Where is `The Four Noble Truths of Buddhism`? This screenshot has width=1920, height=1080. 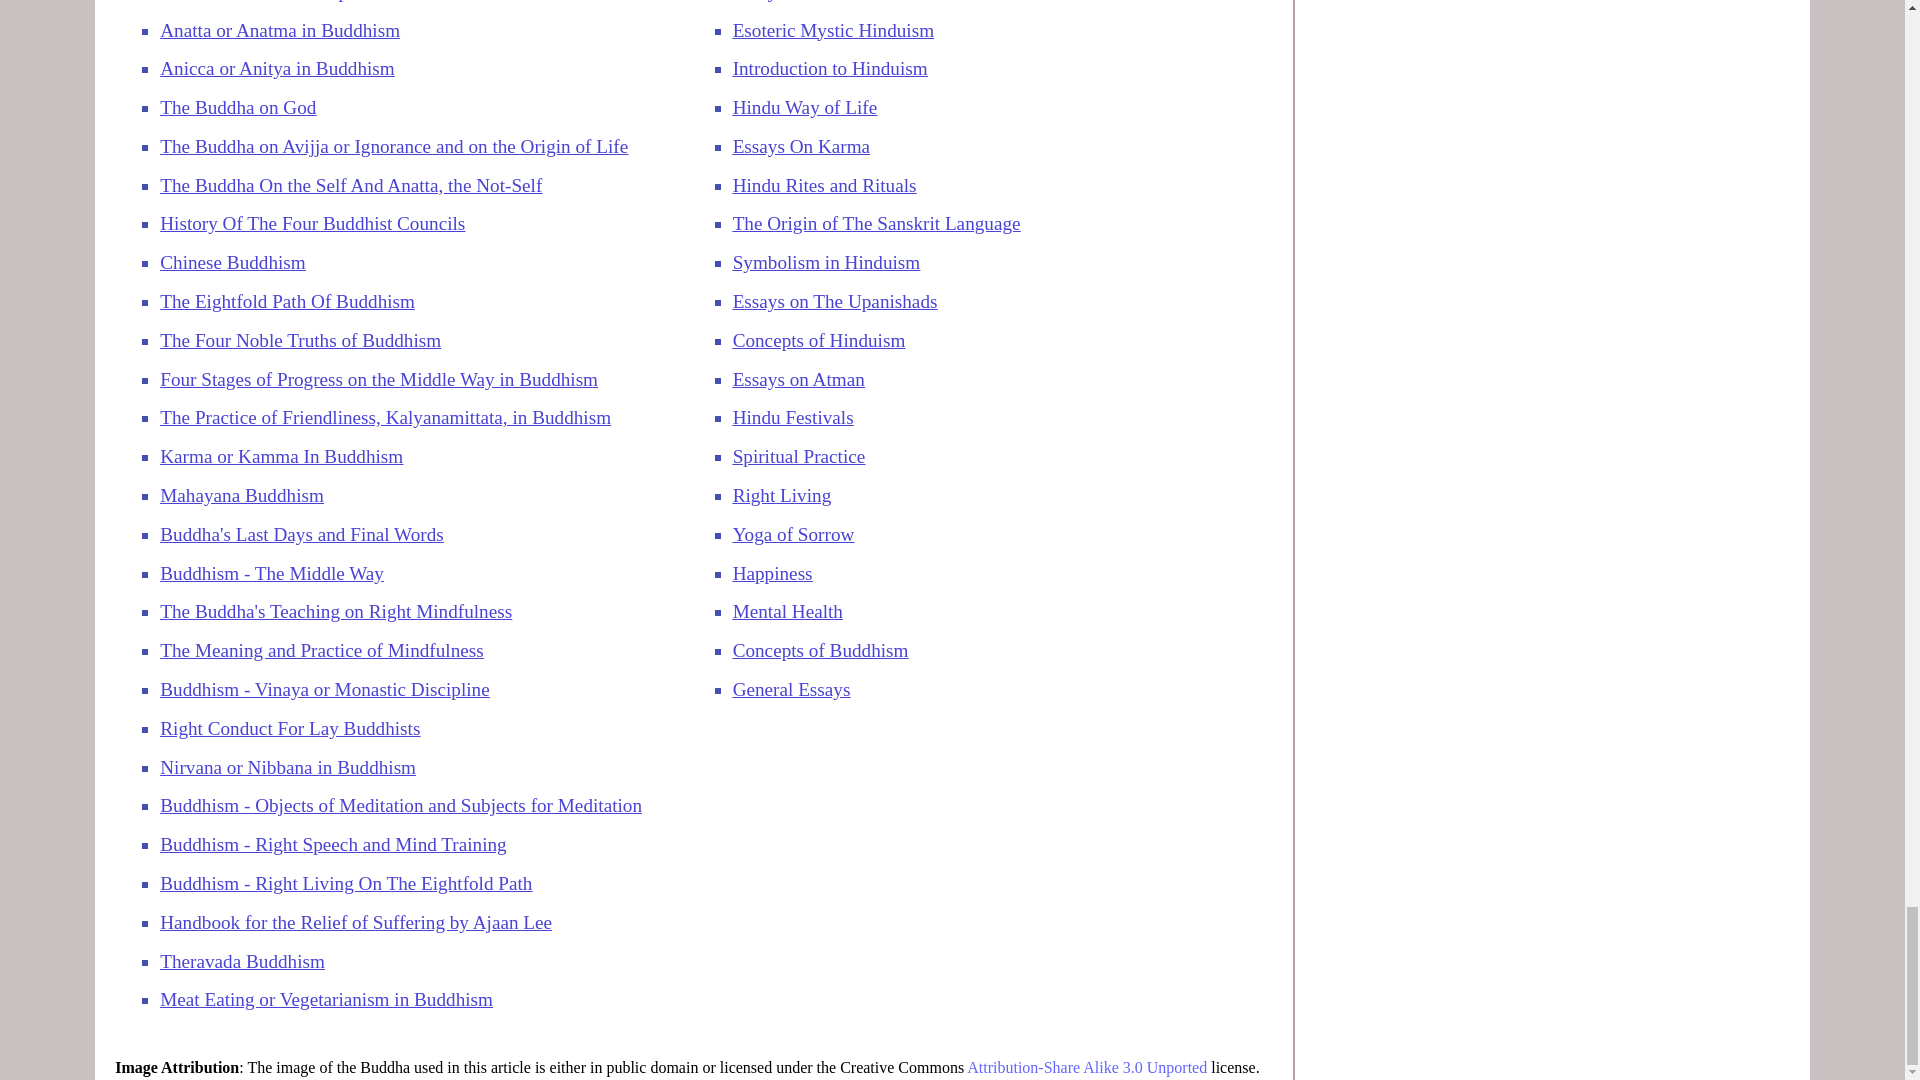 The Four Noble Truths of Buddhism is located at coordinates (300, 340).